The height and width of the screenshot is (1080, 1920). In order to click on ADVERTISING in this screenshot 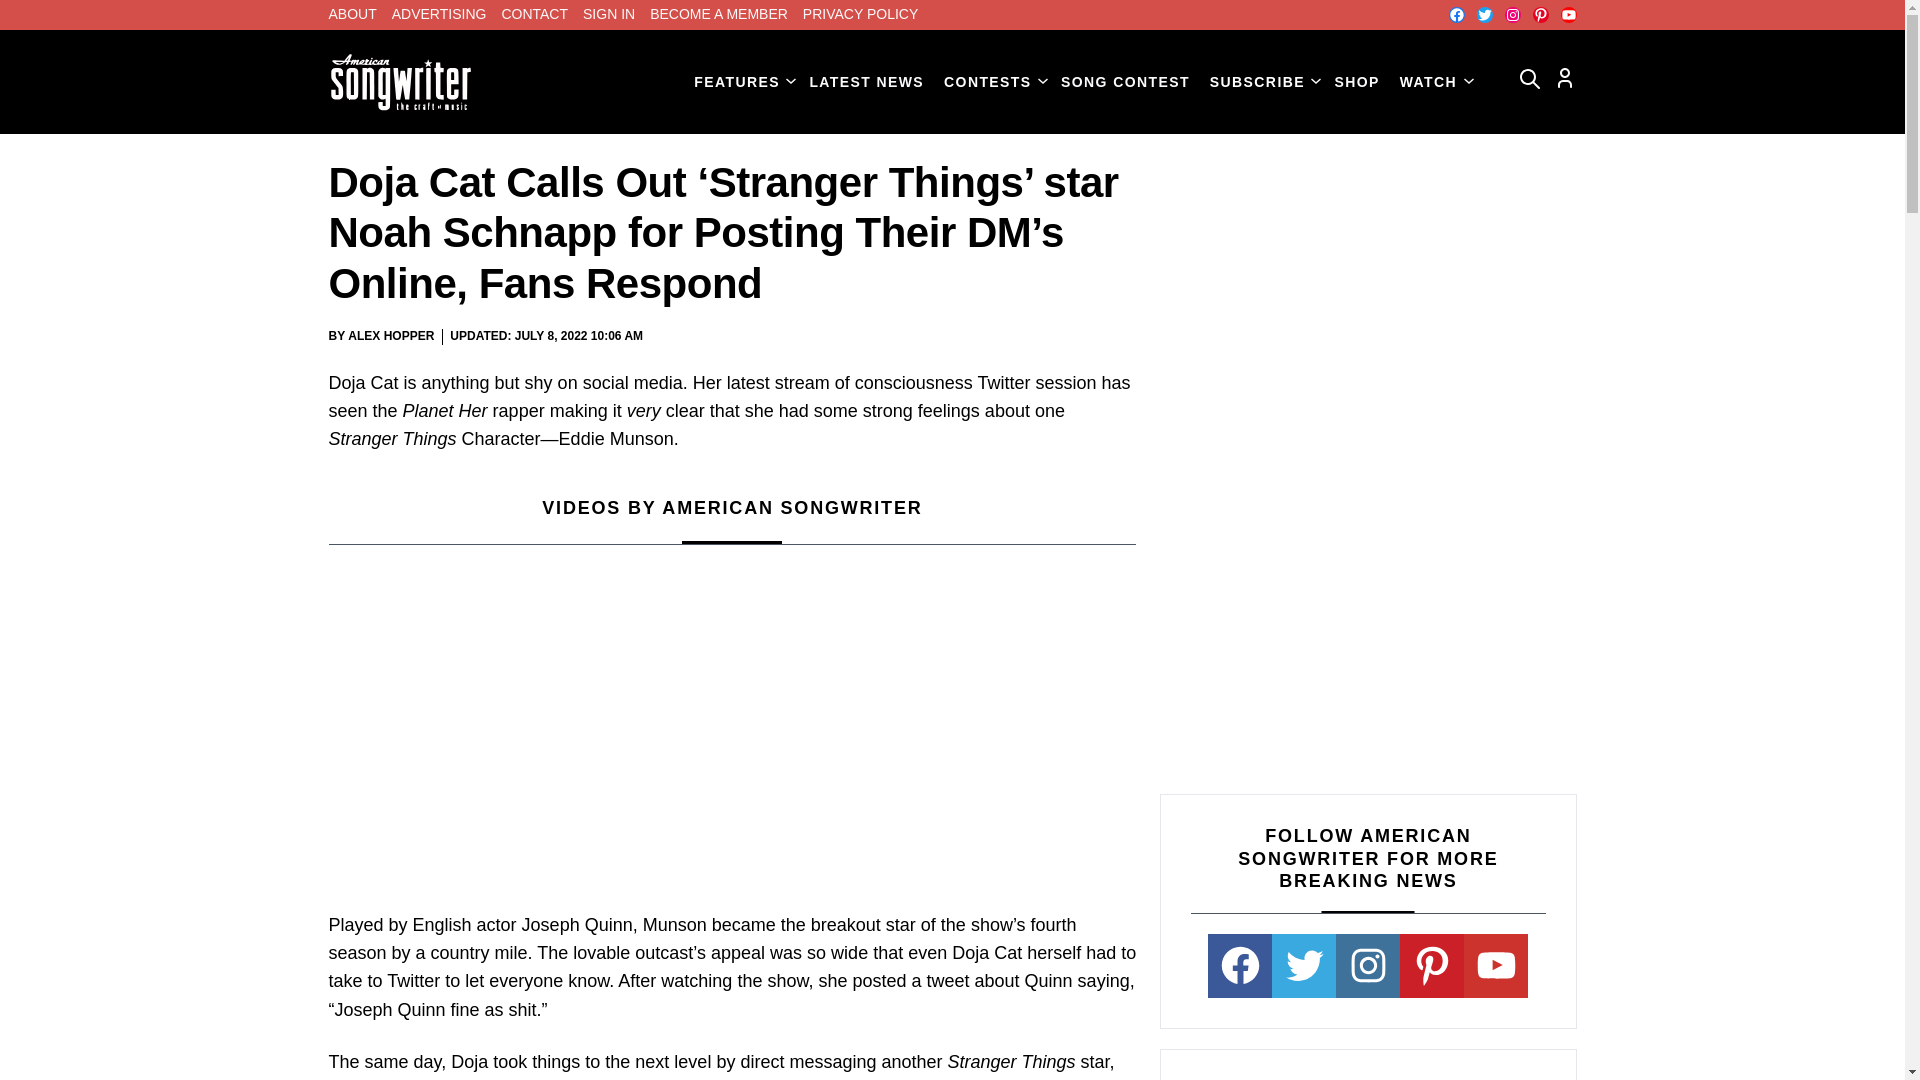, I will do `click(439, 14)`.